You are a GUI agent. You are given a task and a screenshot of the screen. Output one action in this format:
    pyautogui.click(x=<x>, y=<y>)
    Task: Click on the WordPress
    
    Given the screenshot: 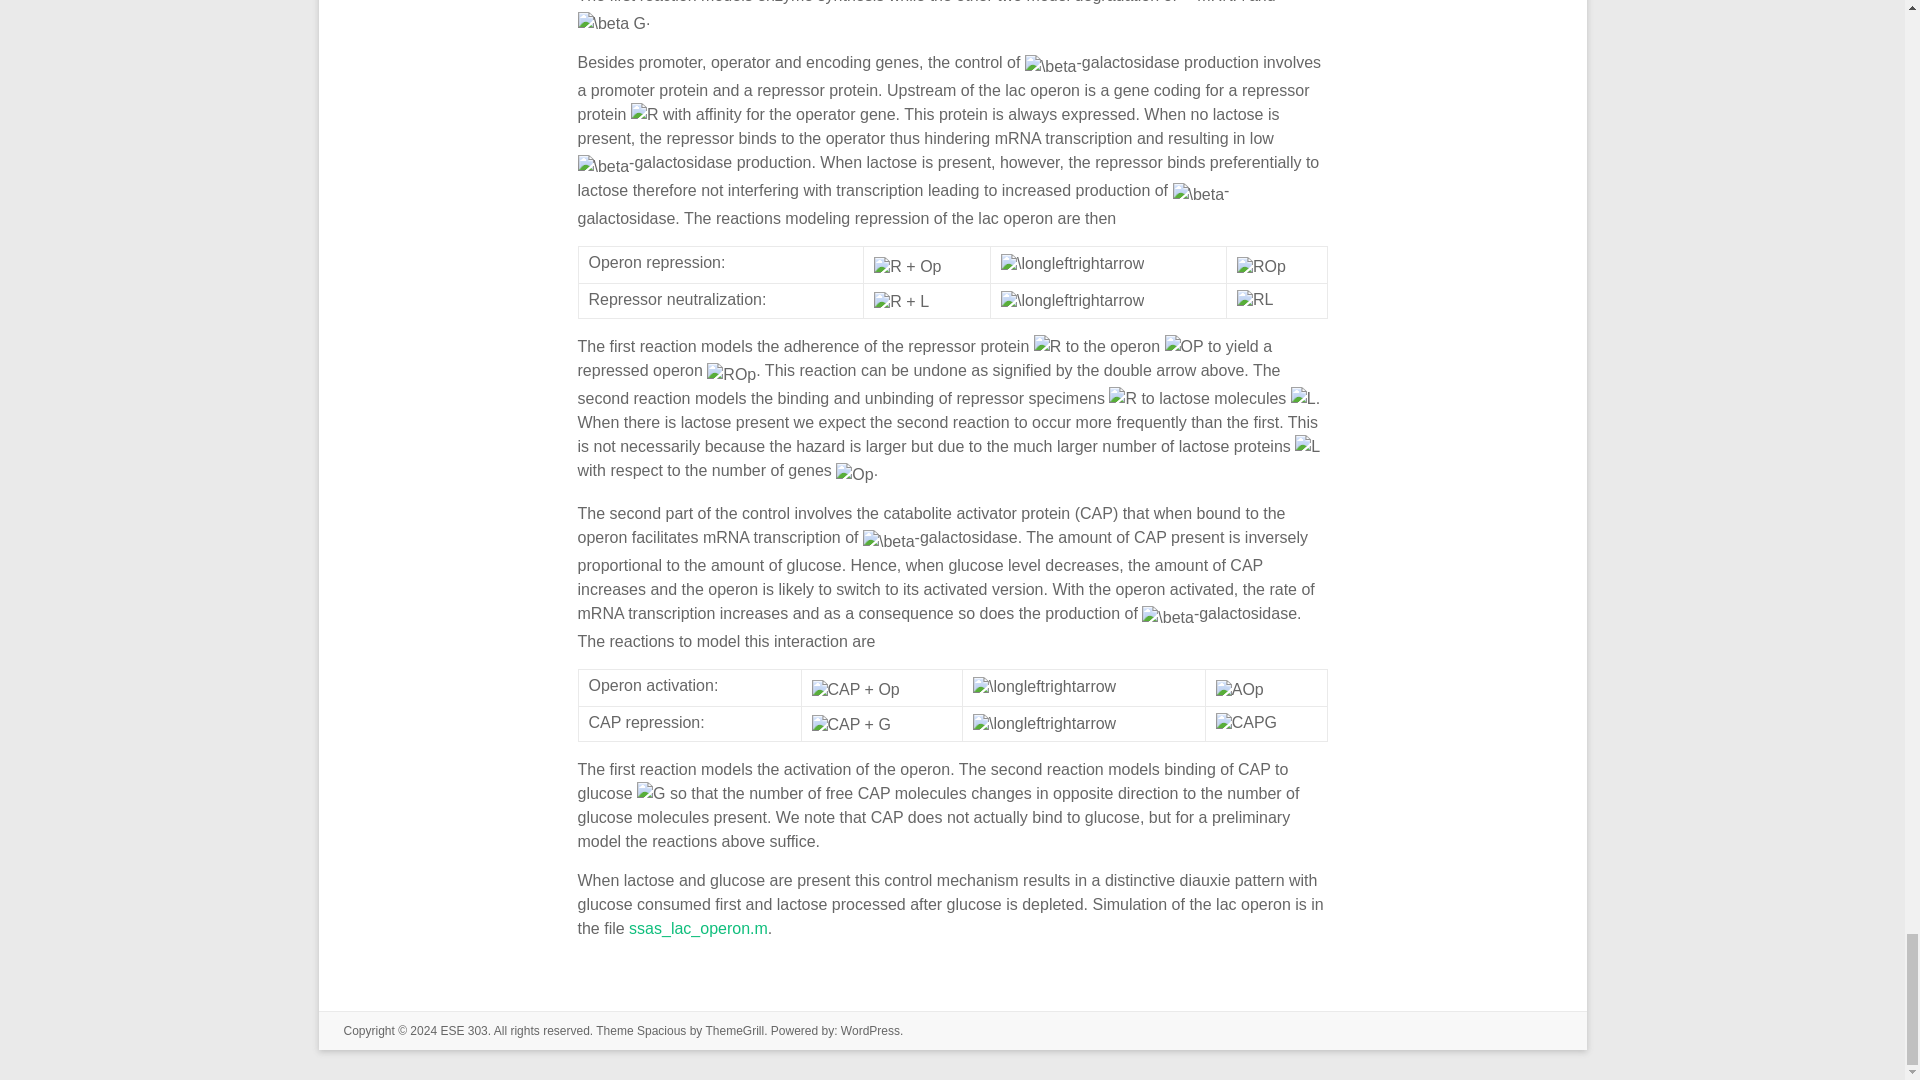 What is the action you would take?
    pyautogui.click(x=870, y=1030)
    